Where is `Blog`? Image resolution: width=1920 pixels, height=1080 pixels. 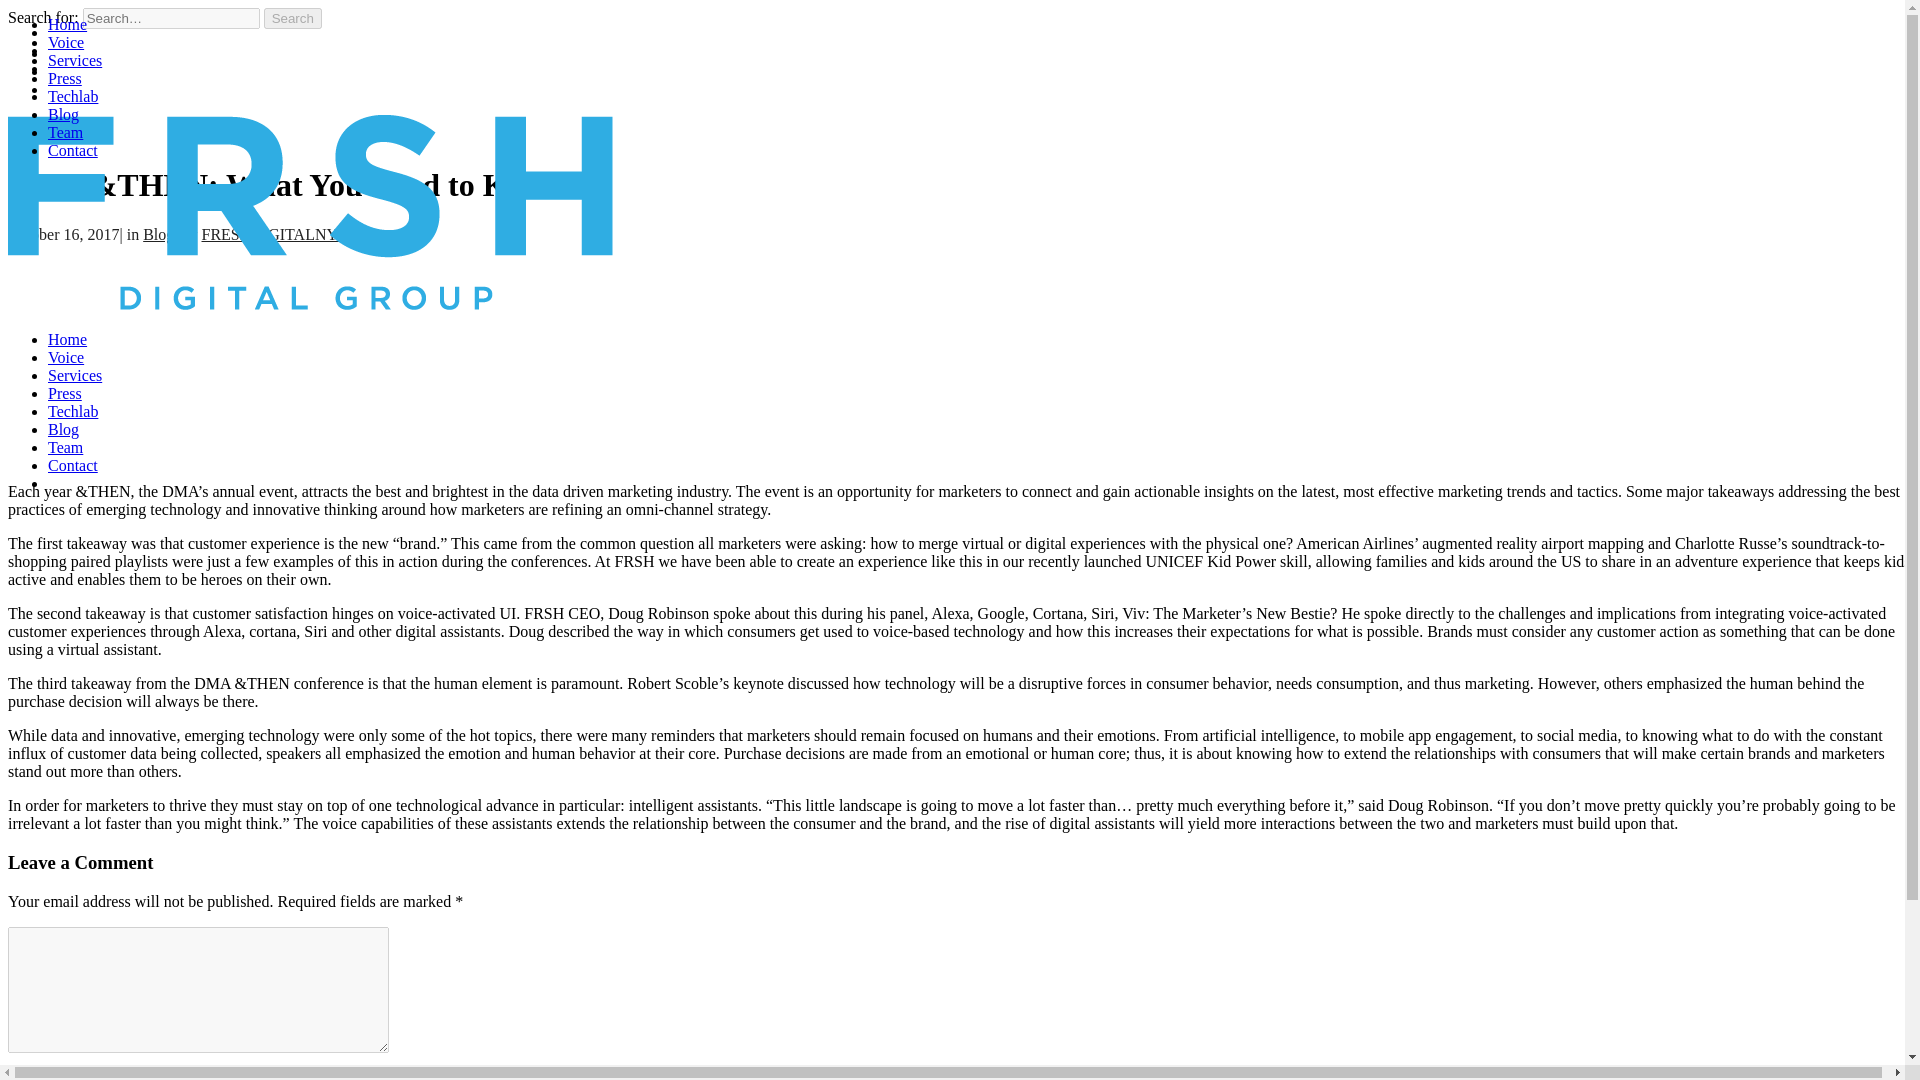
Blog is located at coordinates (63, 114).